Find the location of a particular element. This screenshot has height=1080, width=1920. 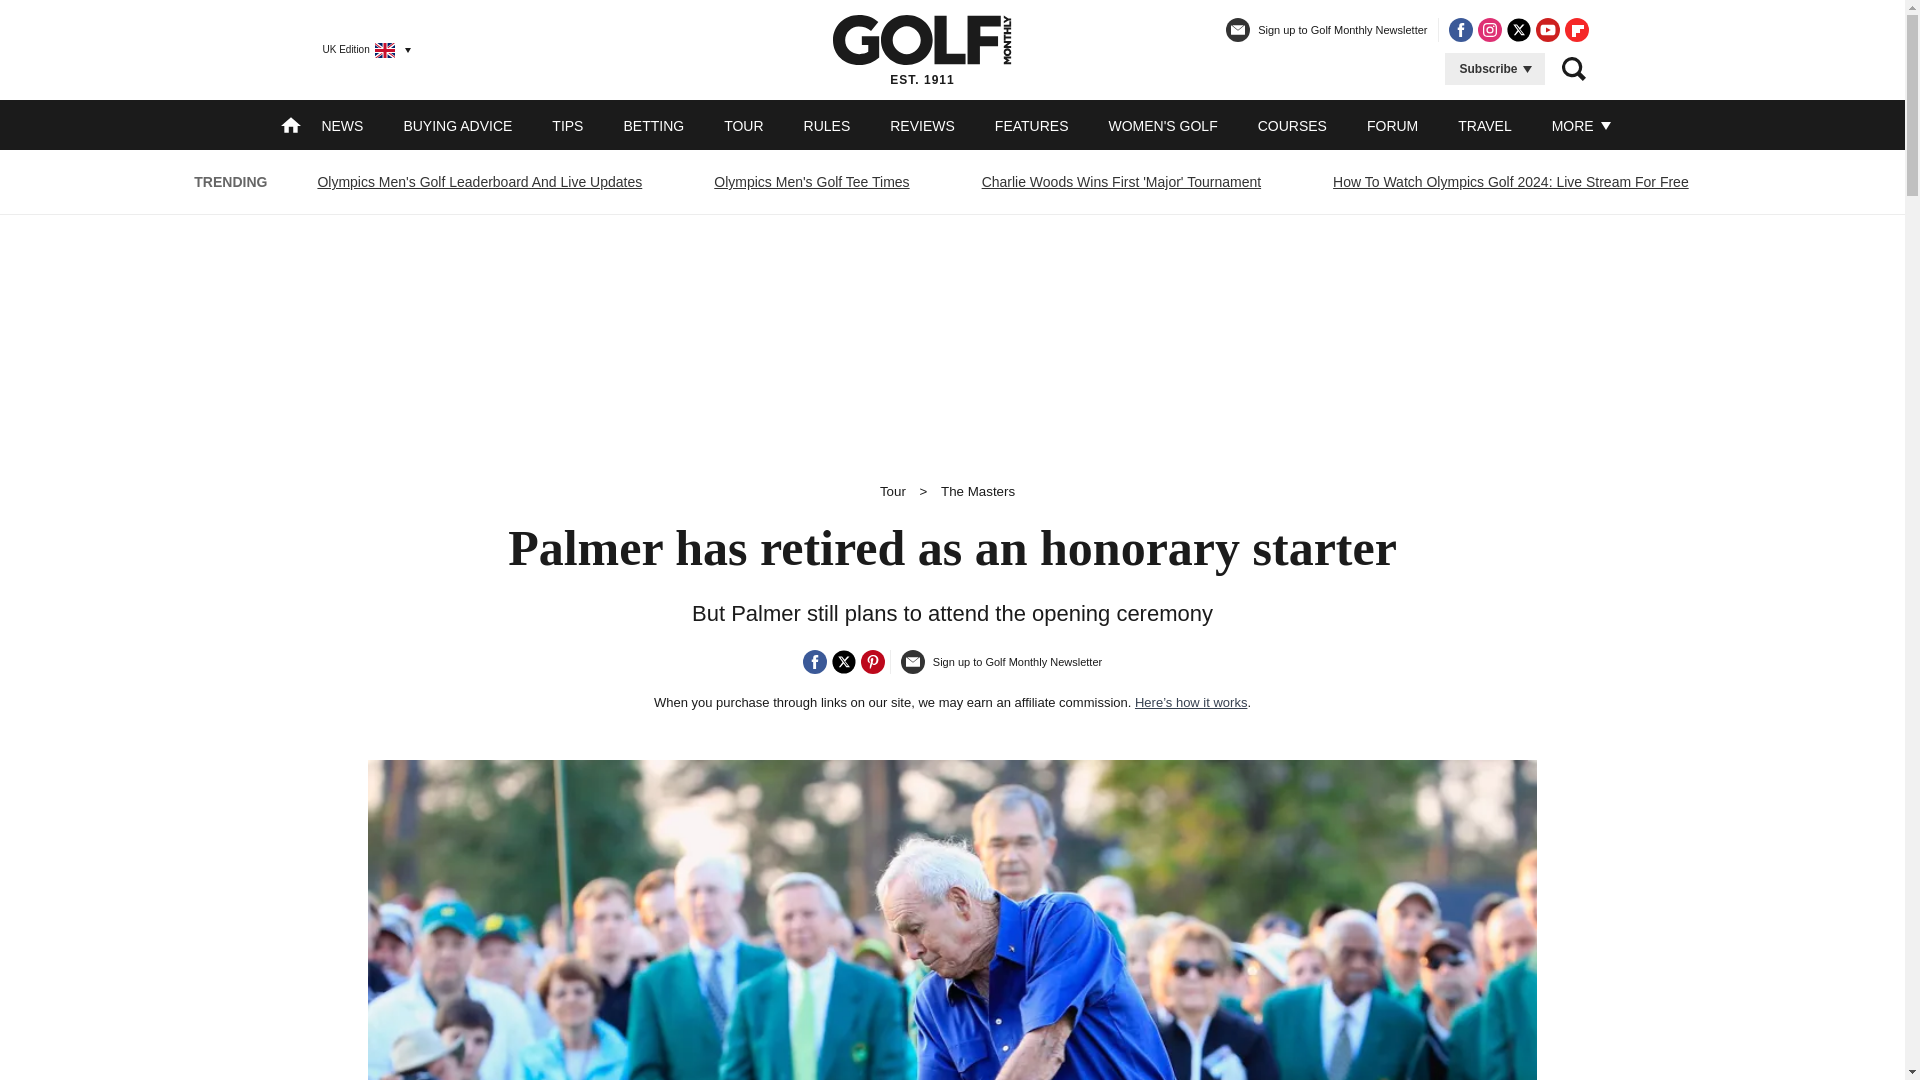

The Masters is located at coordinates (978, 490).